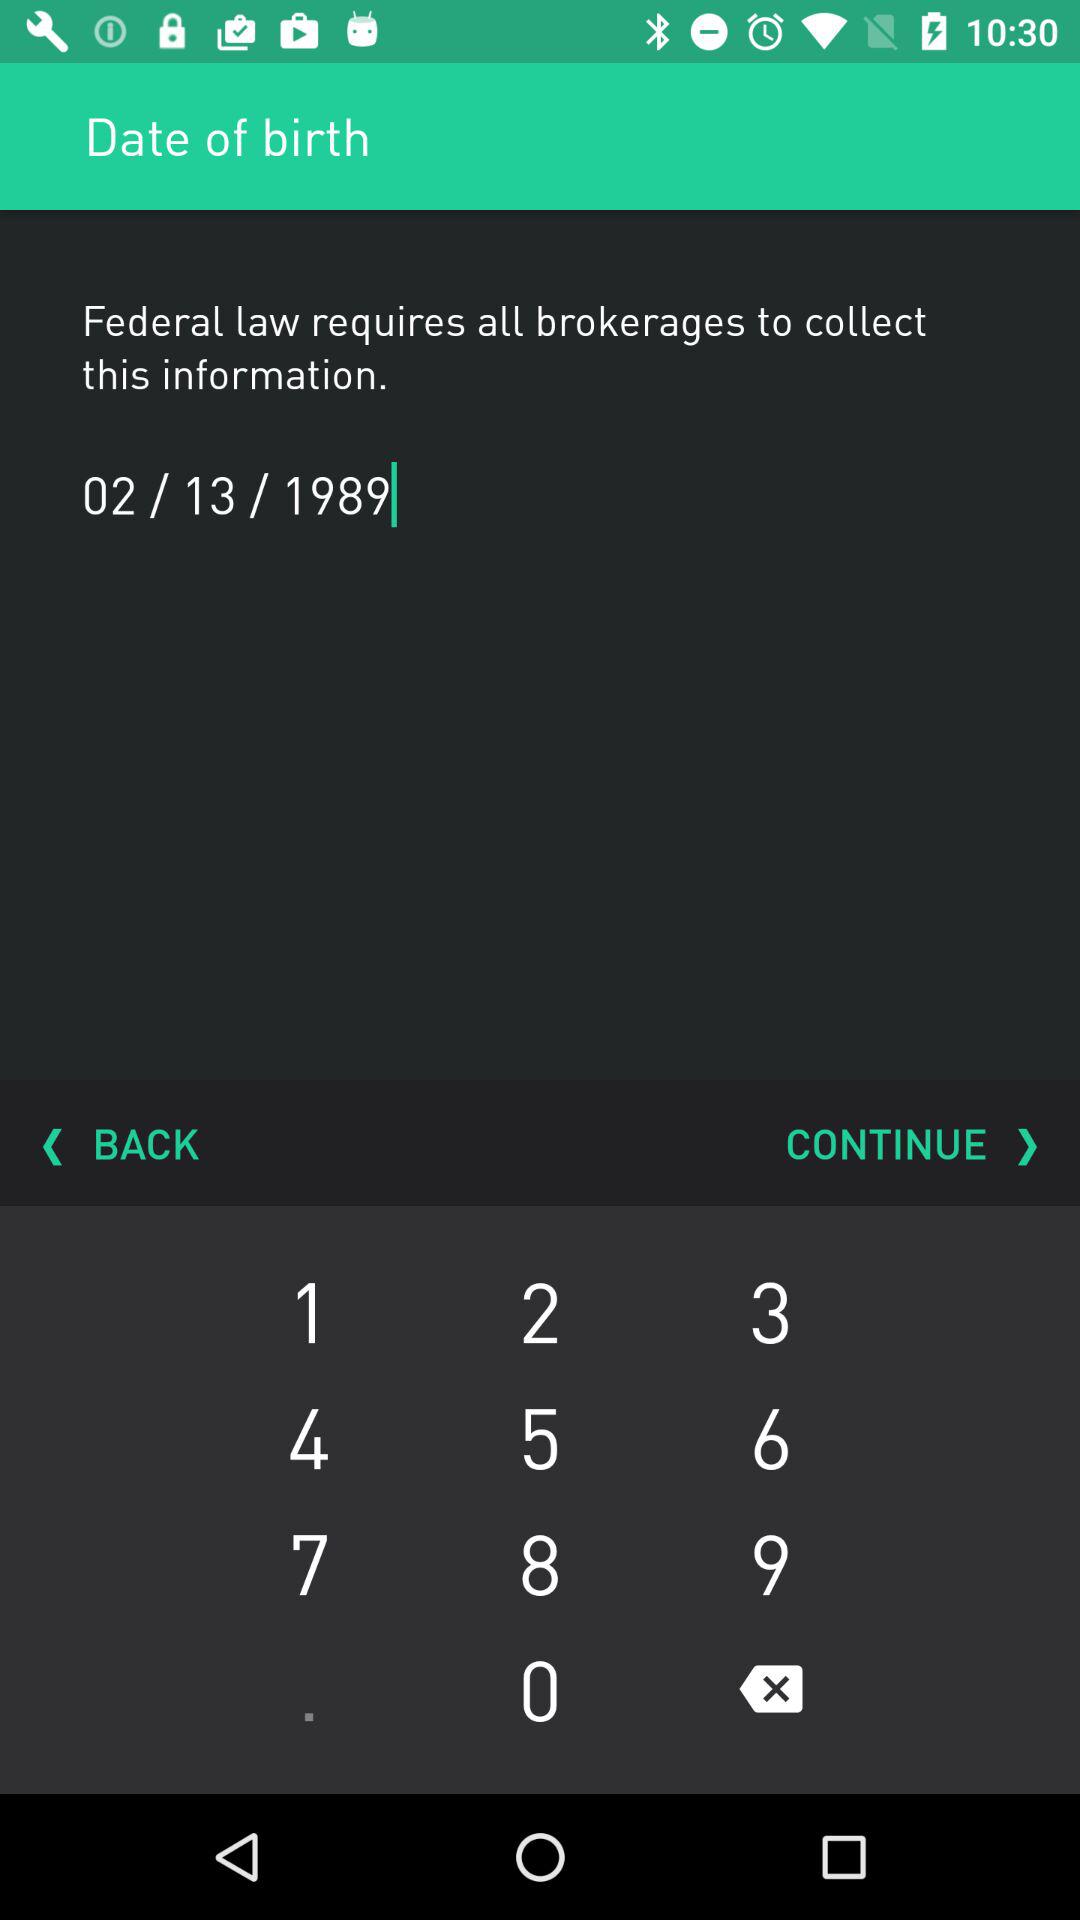 The width and height of the screenshot is (1080, 1920). I want to click on launch icon to the left of 6 icon, so click(540, 1563).